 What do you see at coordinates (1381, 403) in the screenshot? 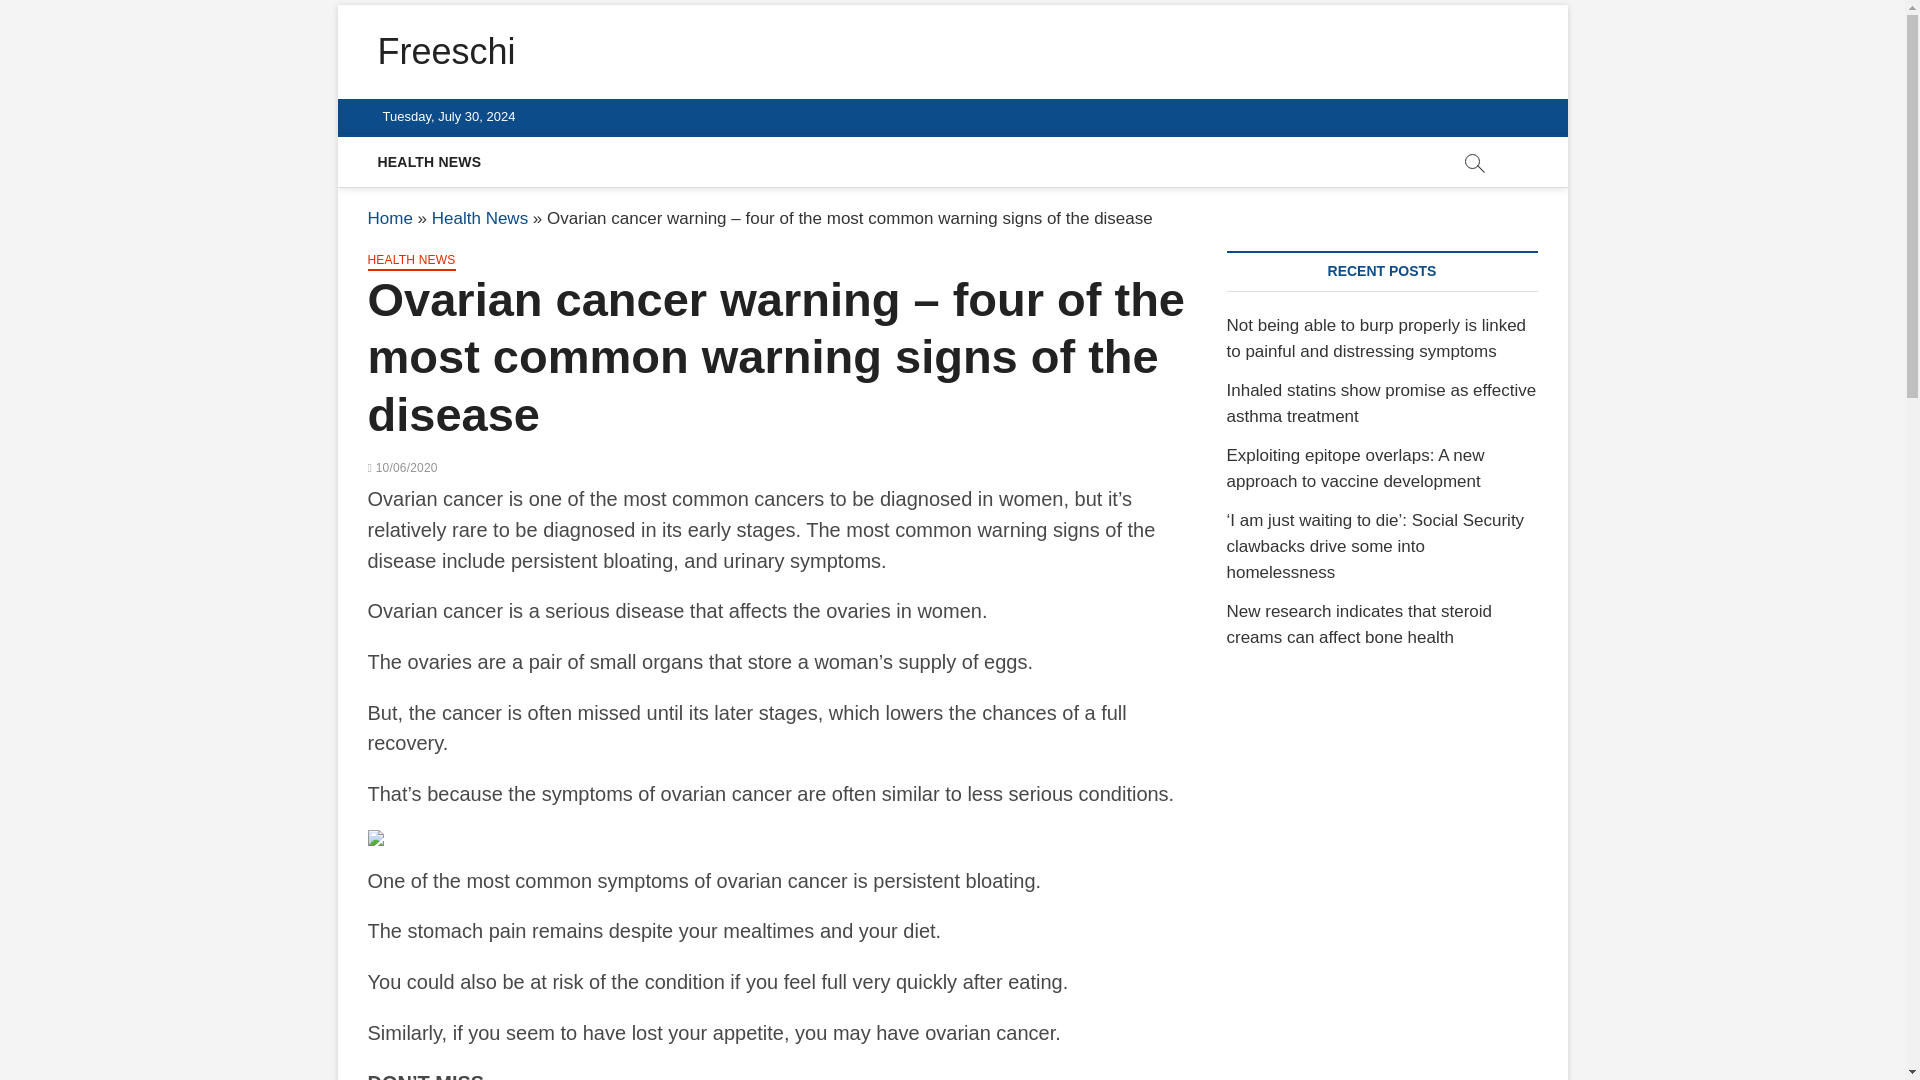
I see `Inhaled statins show promise as effective asthma treatment` at bounding box center [1381, 403].